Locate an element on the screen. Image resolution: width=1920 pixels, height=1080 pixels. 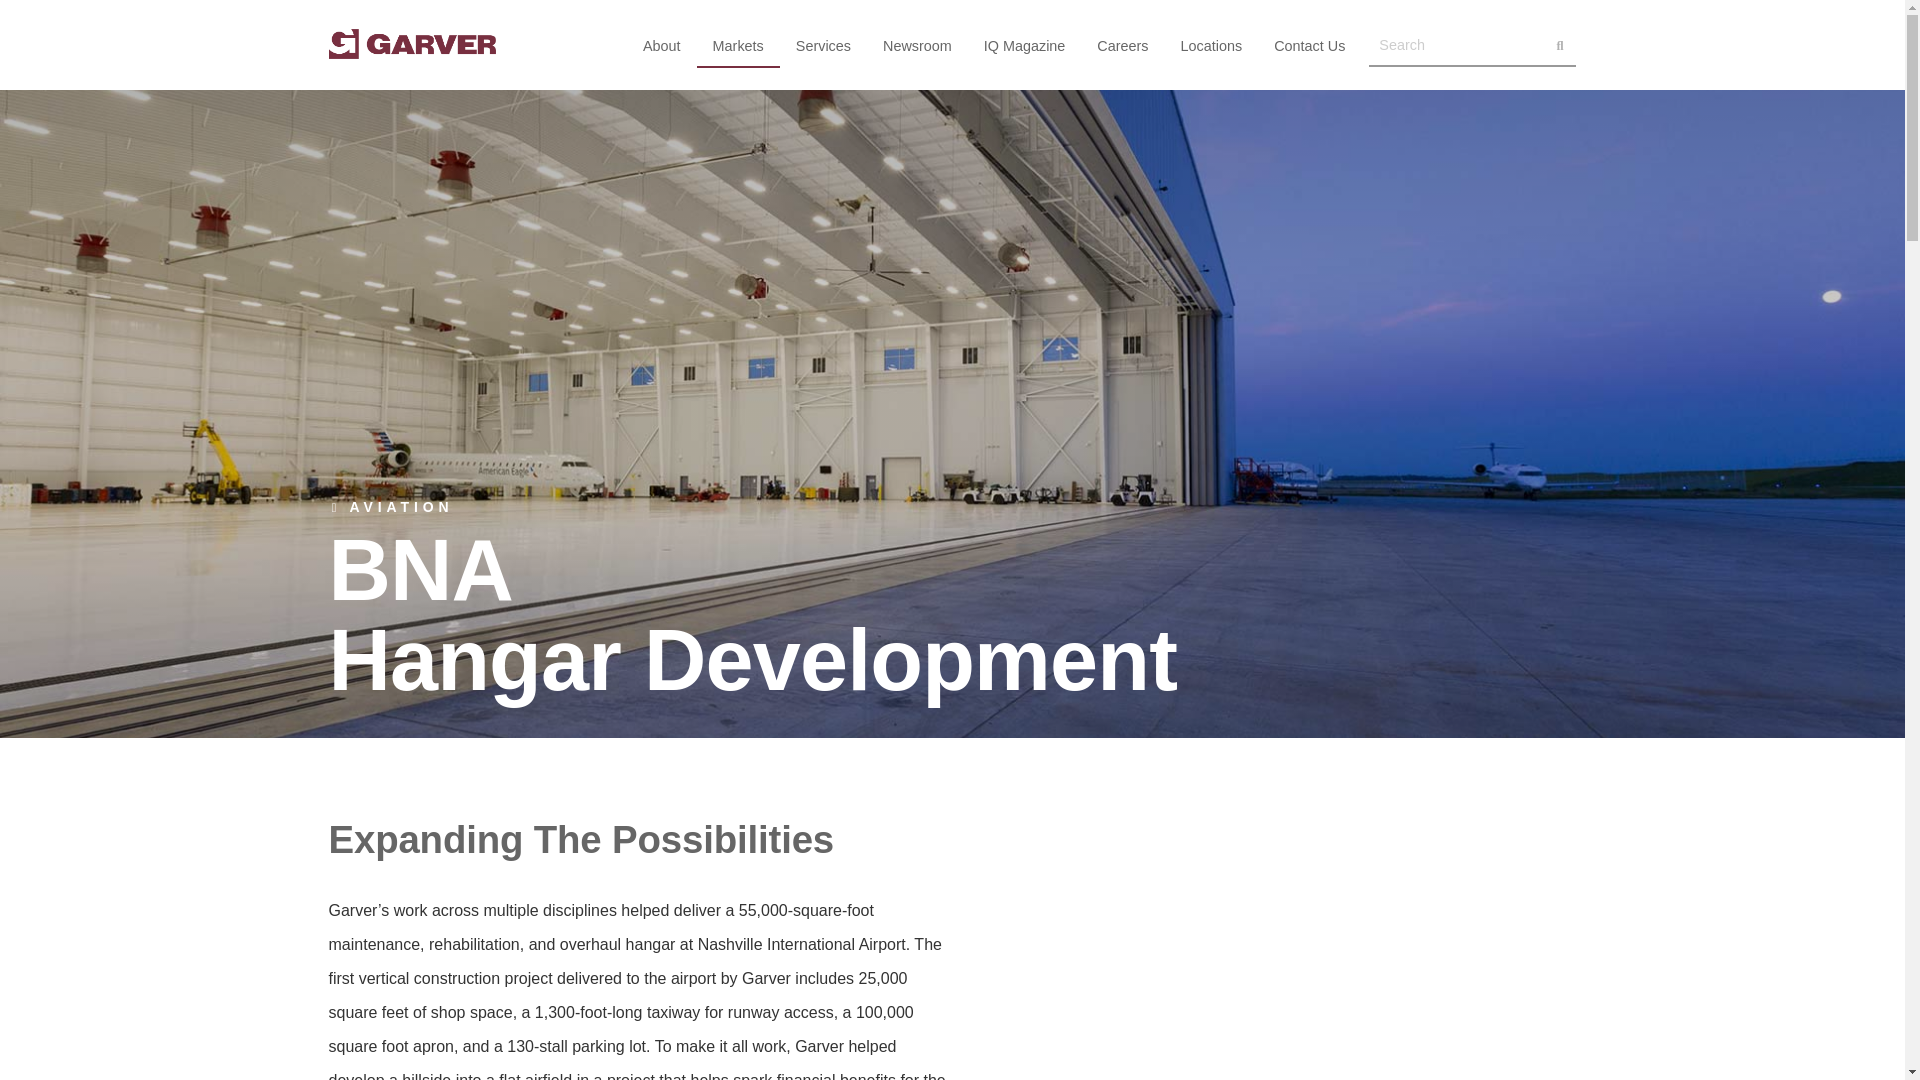
Locations is located at coordinates (1212, 46).